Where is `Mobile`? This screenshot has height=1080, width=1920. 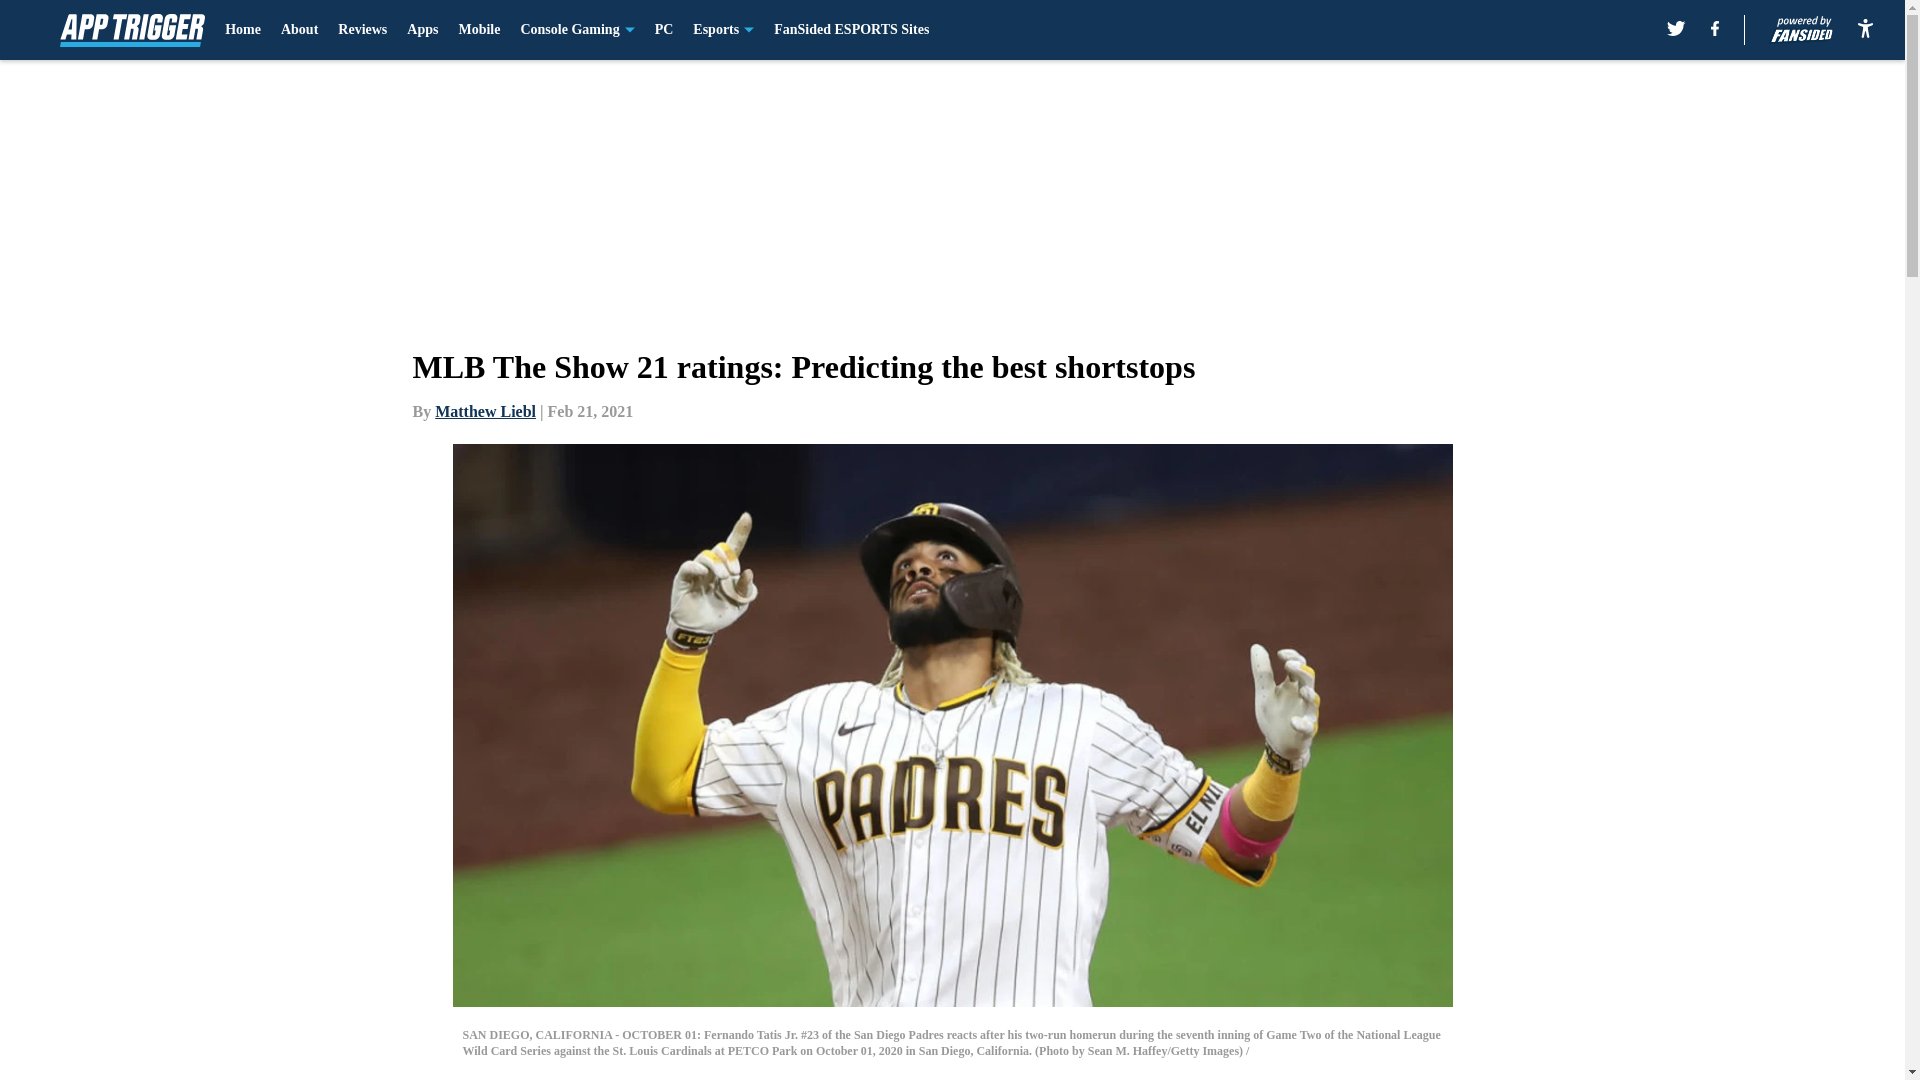
Mobile is located at coordinates (478, 30).